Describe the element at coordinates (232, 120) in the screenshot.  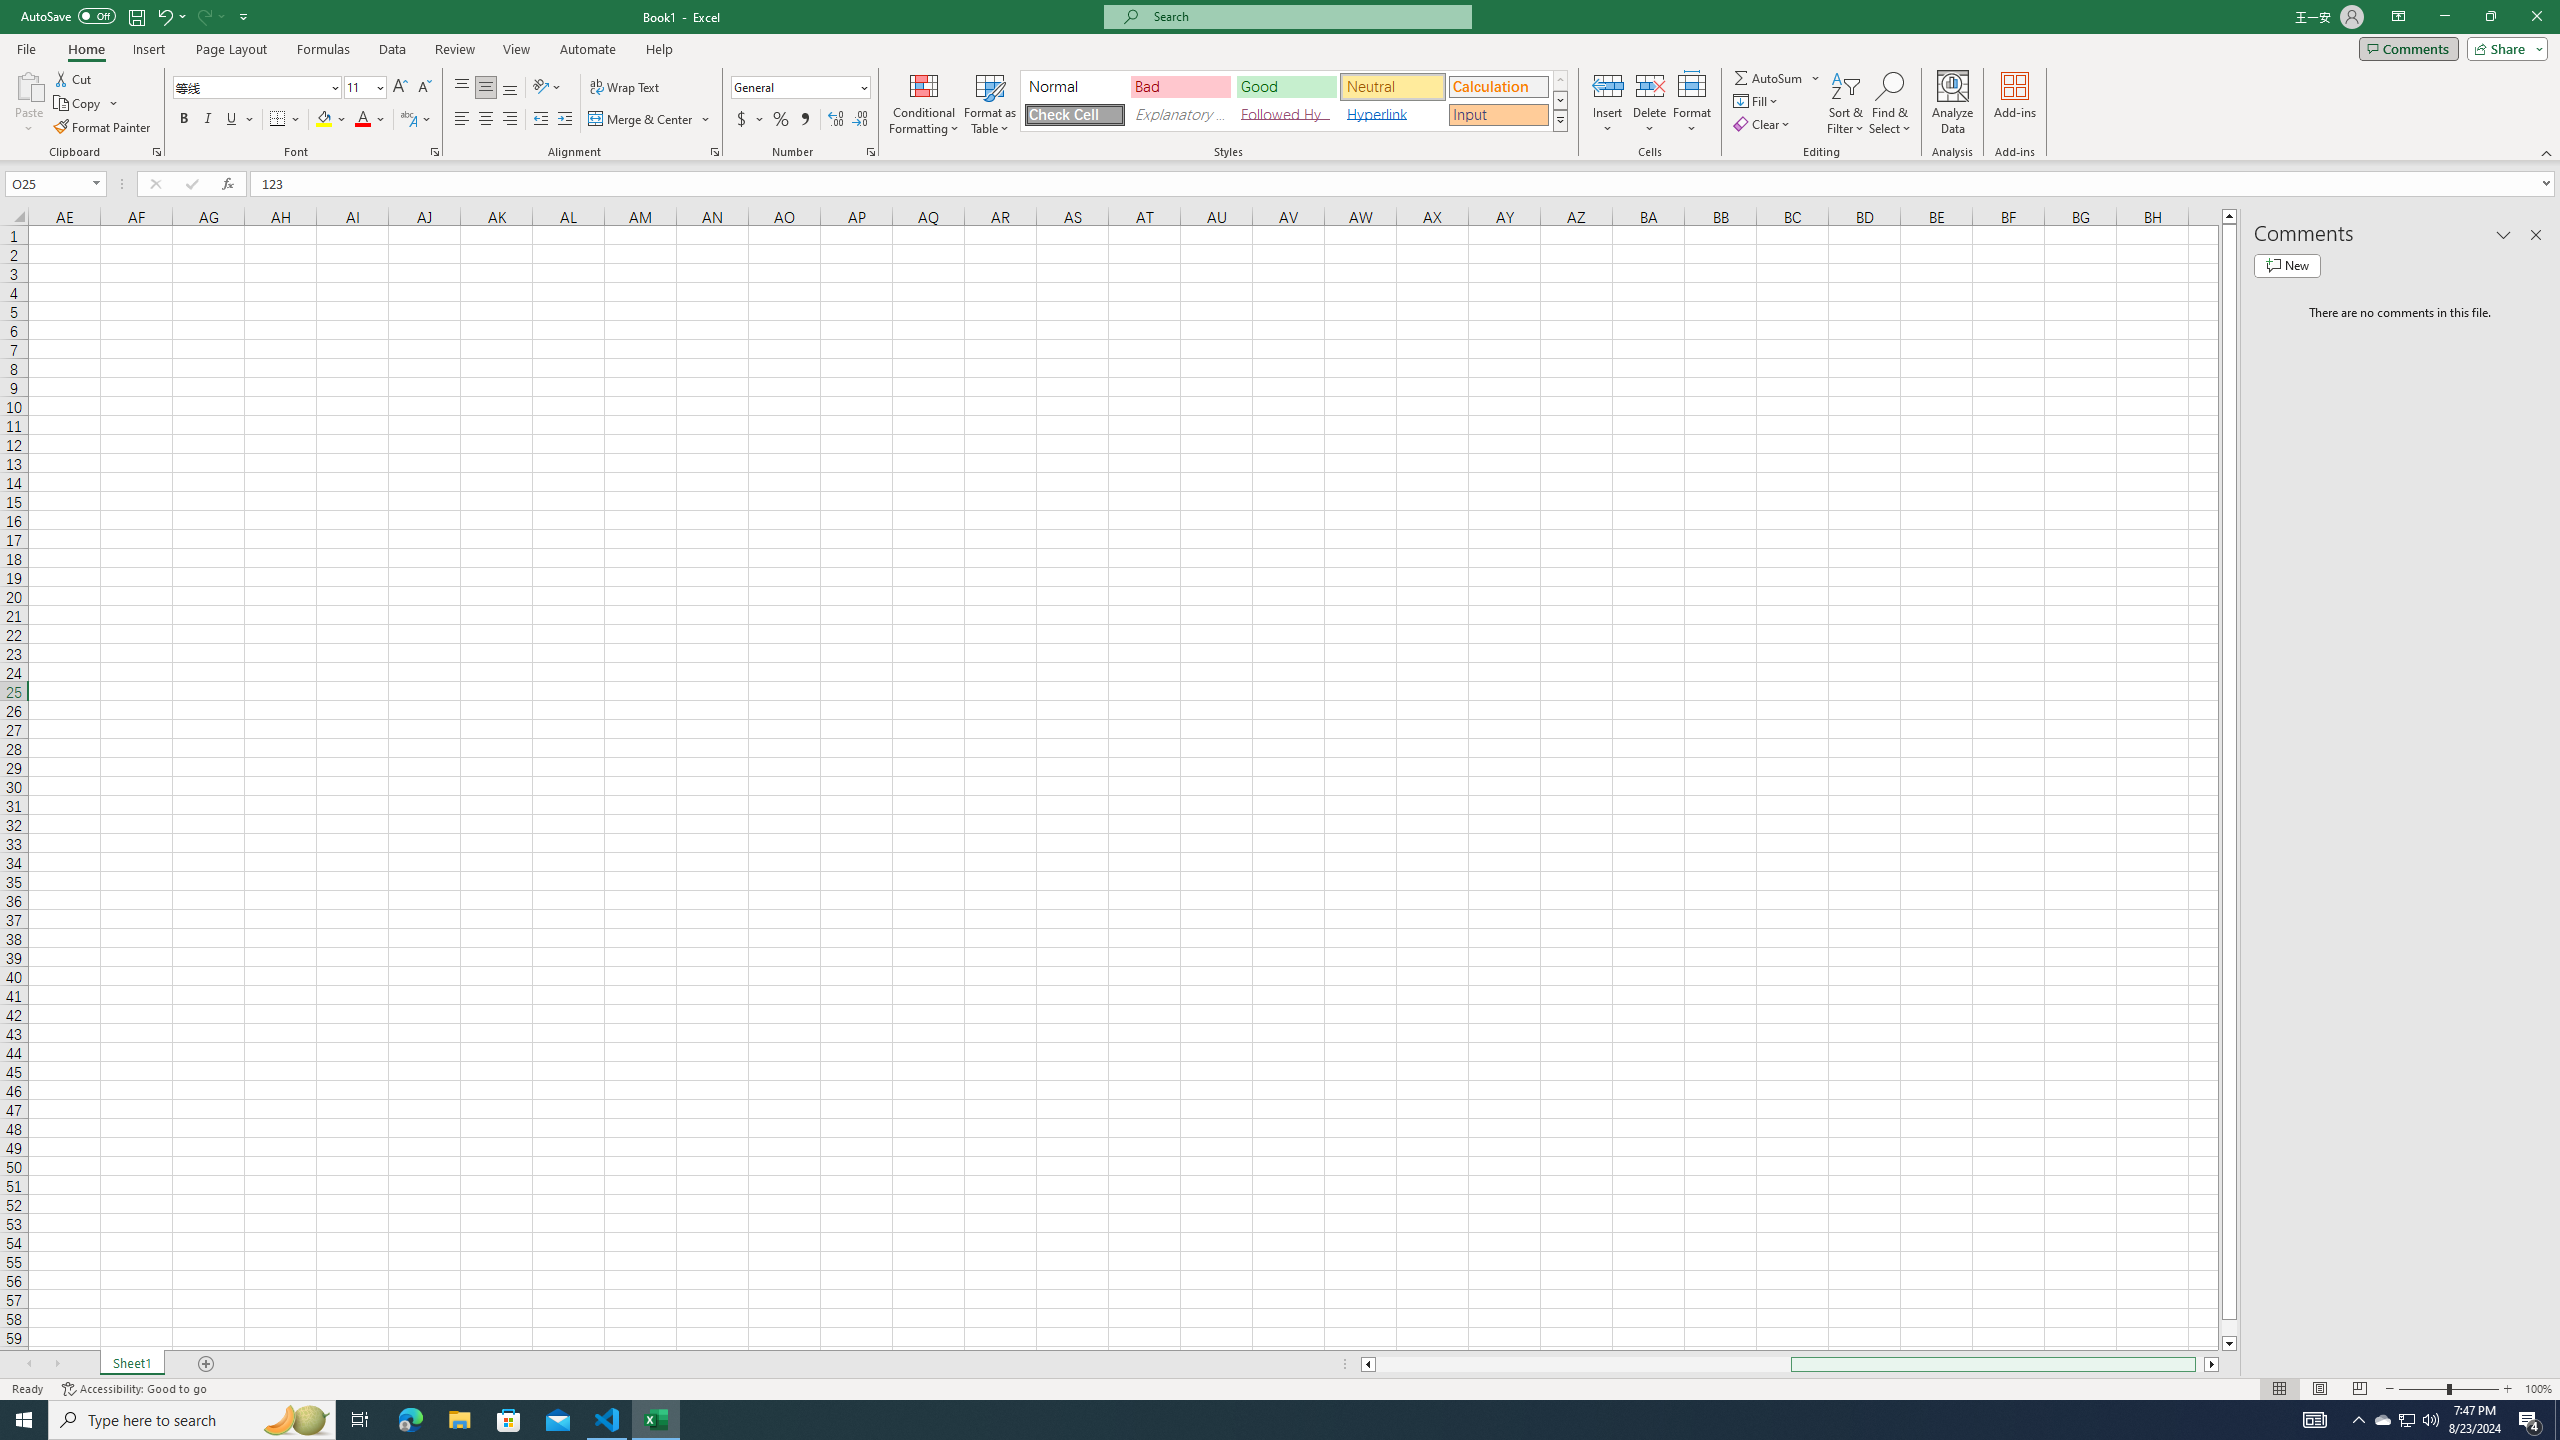
I see `Underline` at that location.